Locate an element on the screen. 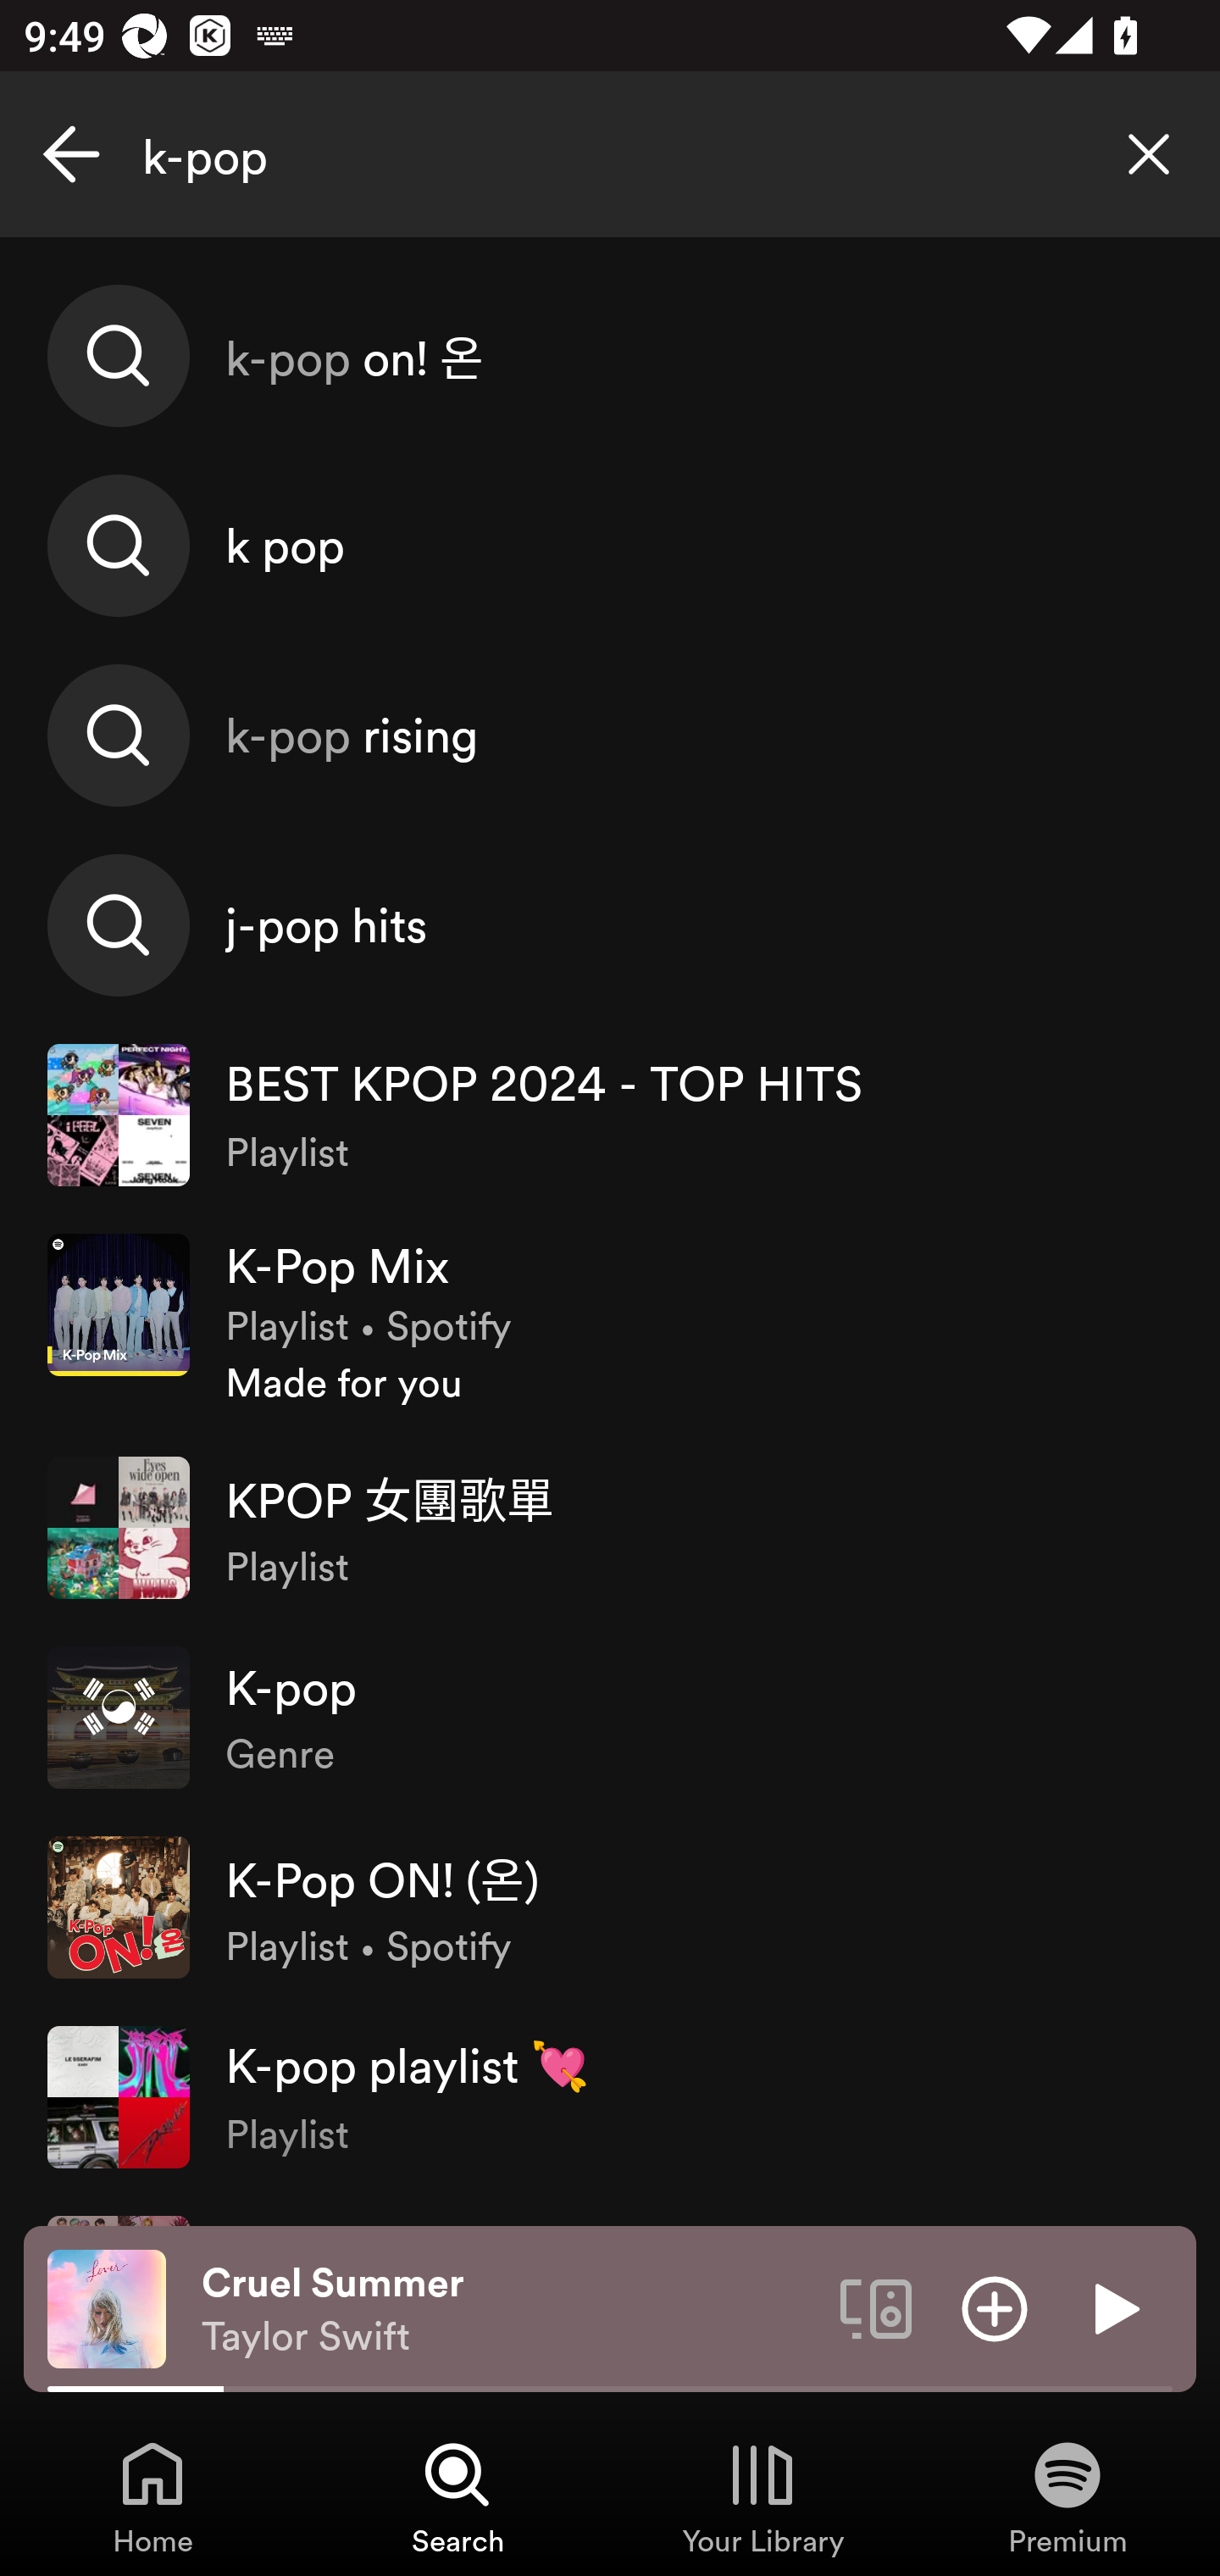  BEST KPOP 2024 - TOP HITS Playlist is located at coordinates (610, 1115).